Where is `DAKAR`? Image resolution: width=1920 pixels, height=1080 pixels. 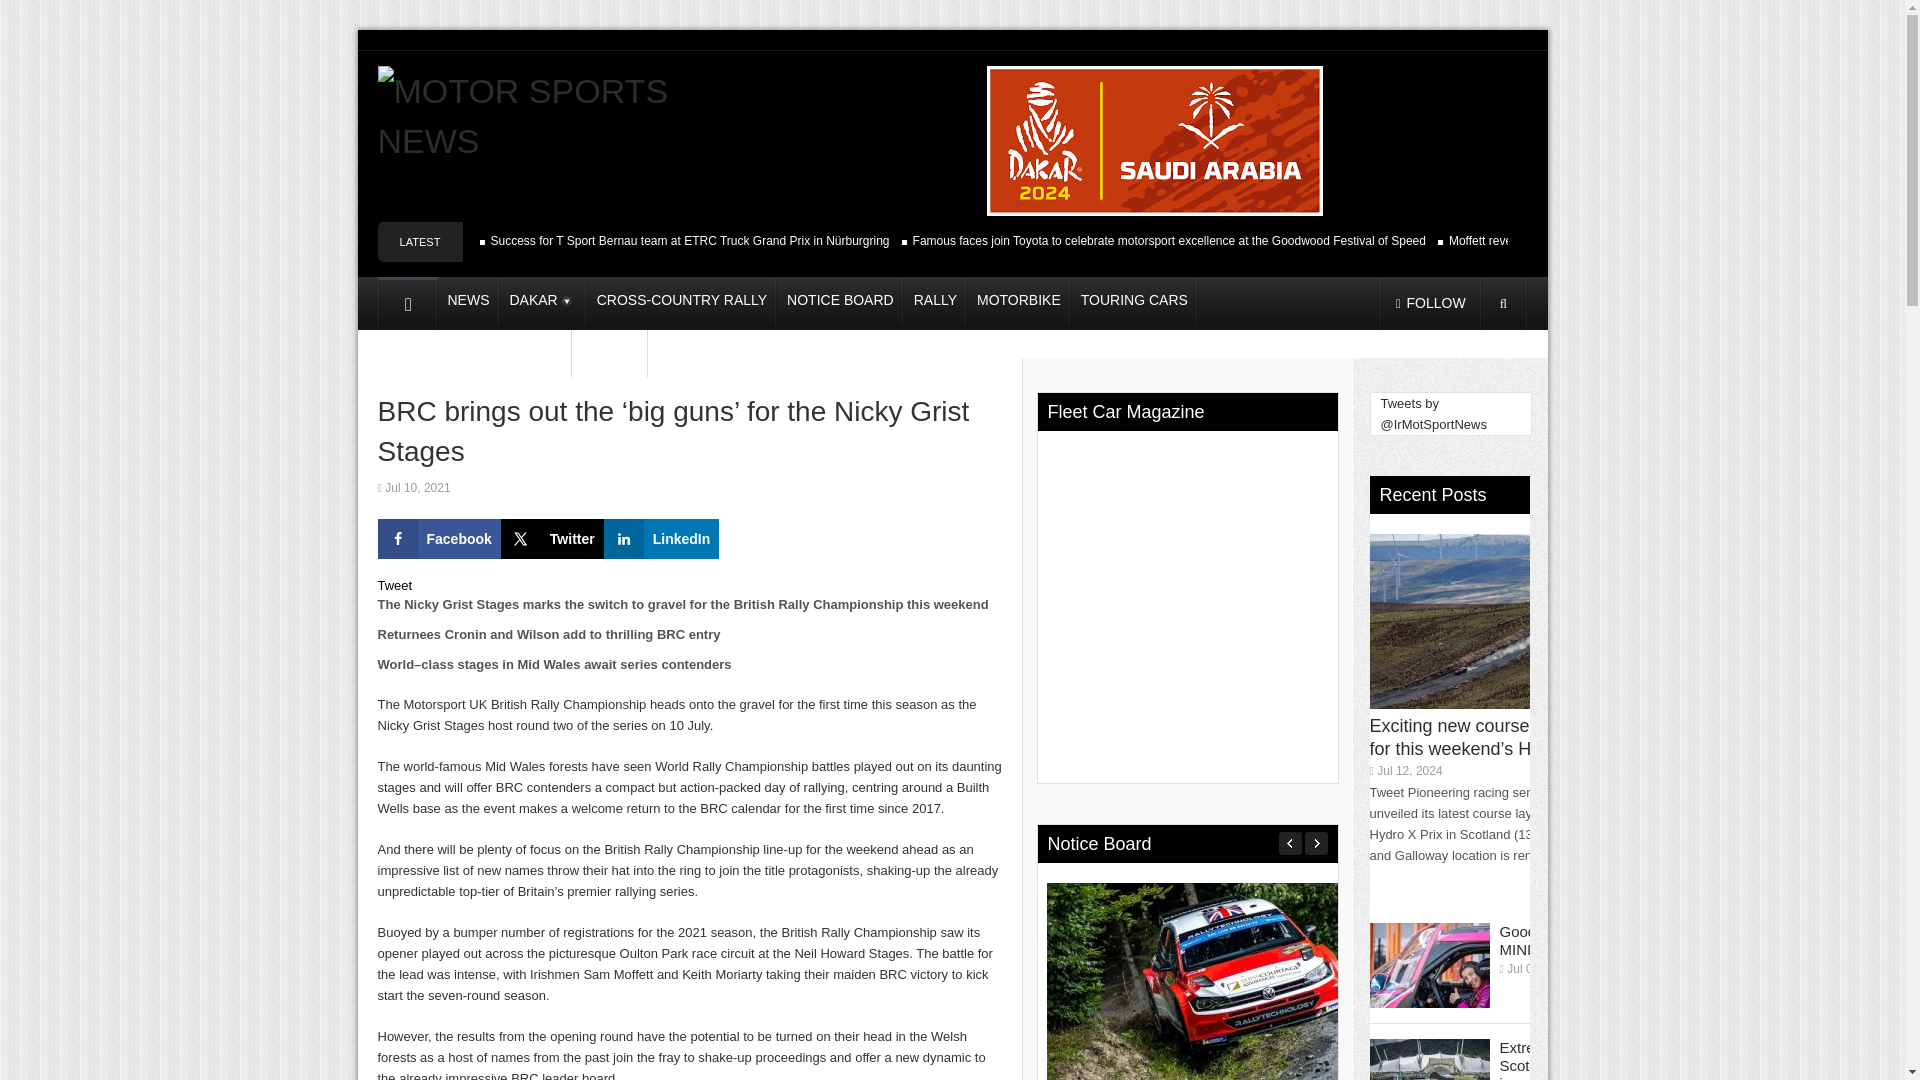
DAKAR is located at coordinates (543, 302).